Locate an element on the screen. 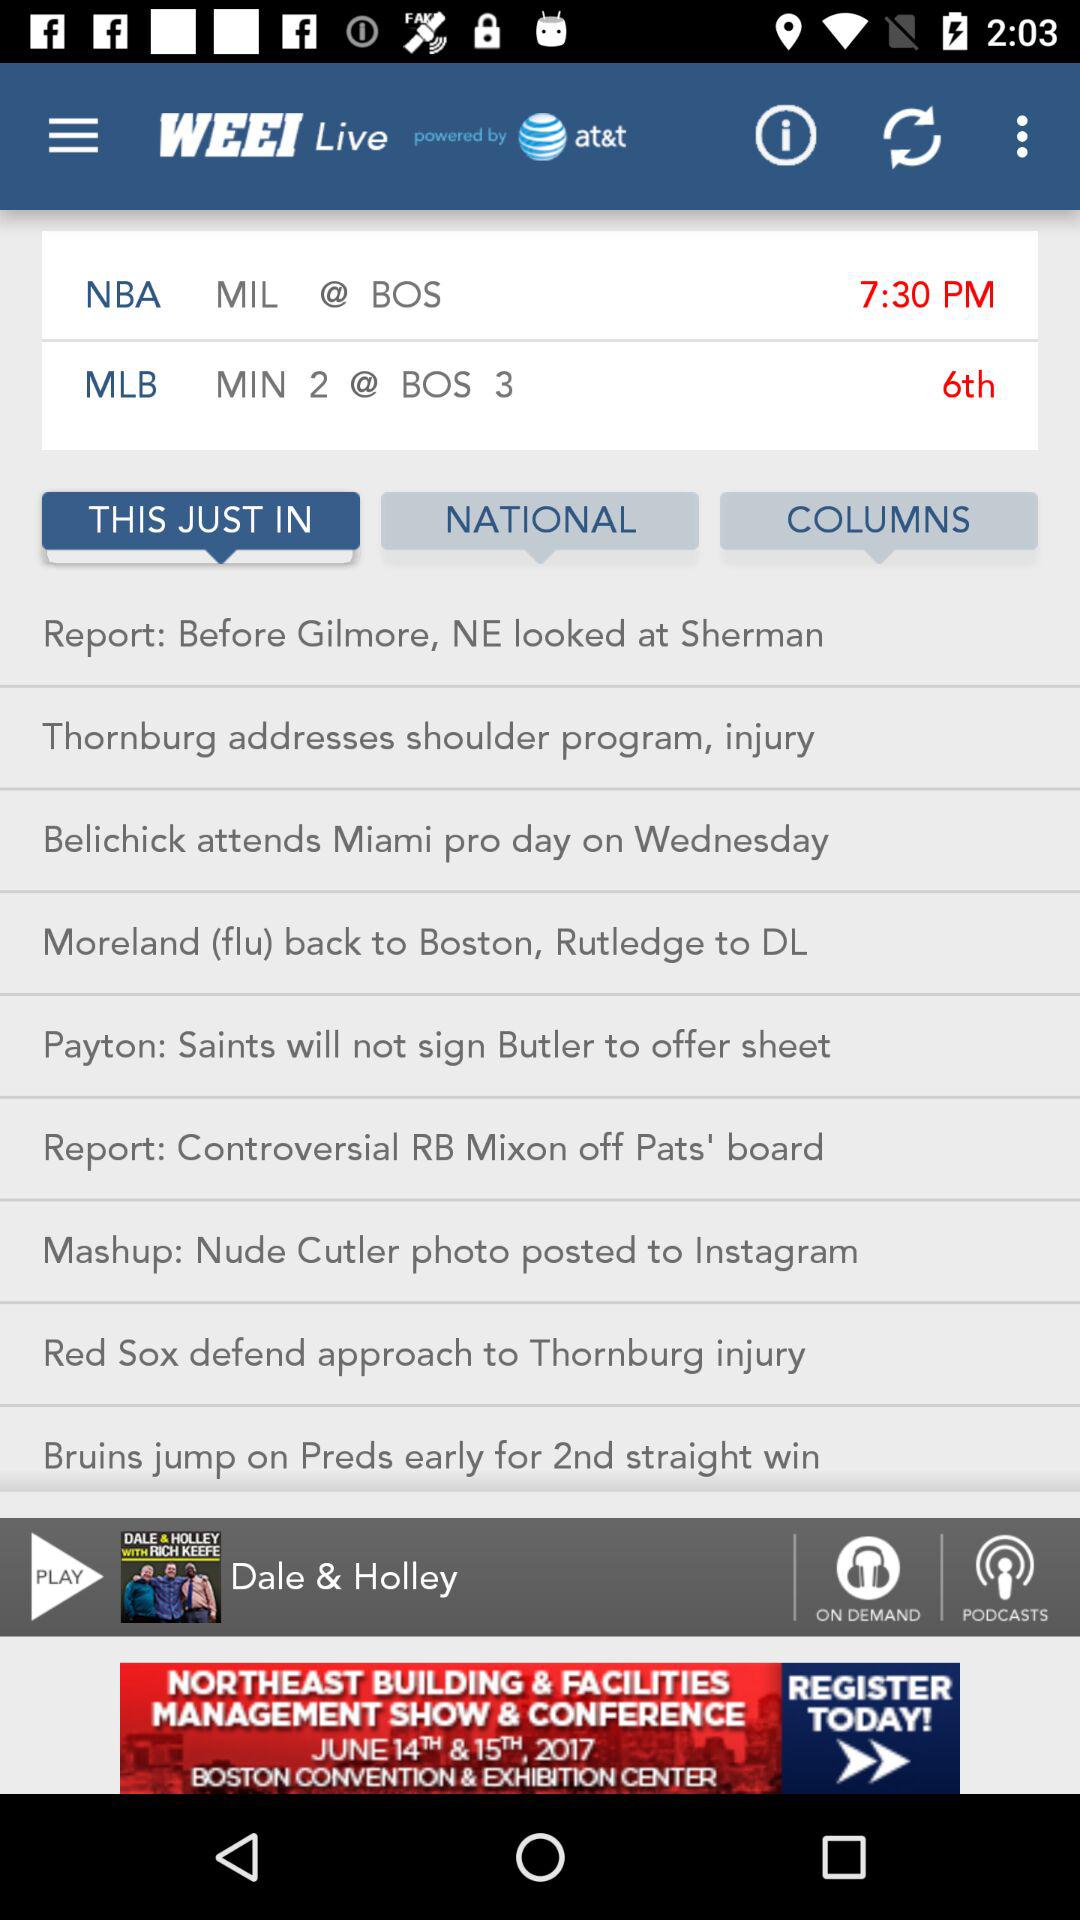  open advertisement is located at coordinates (540, 1728).